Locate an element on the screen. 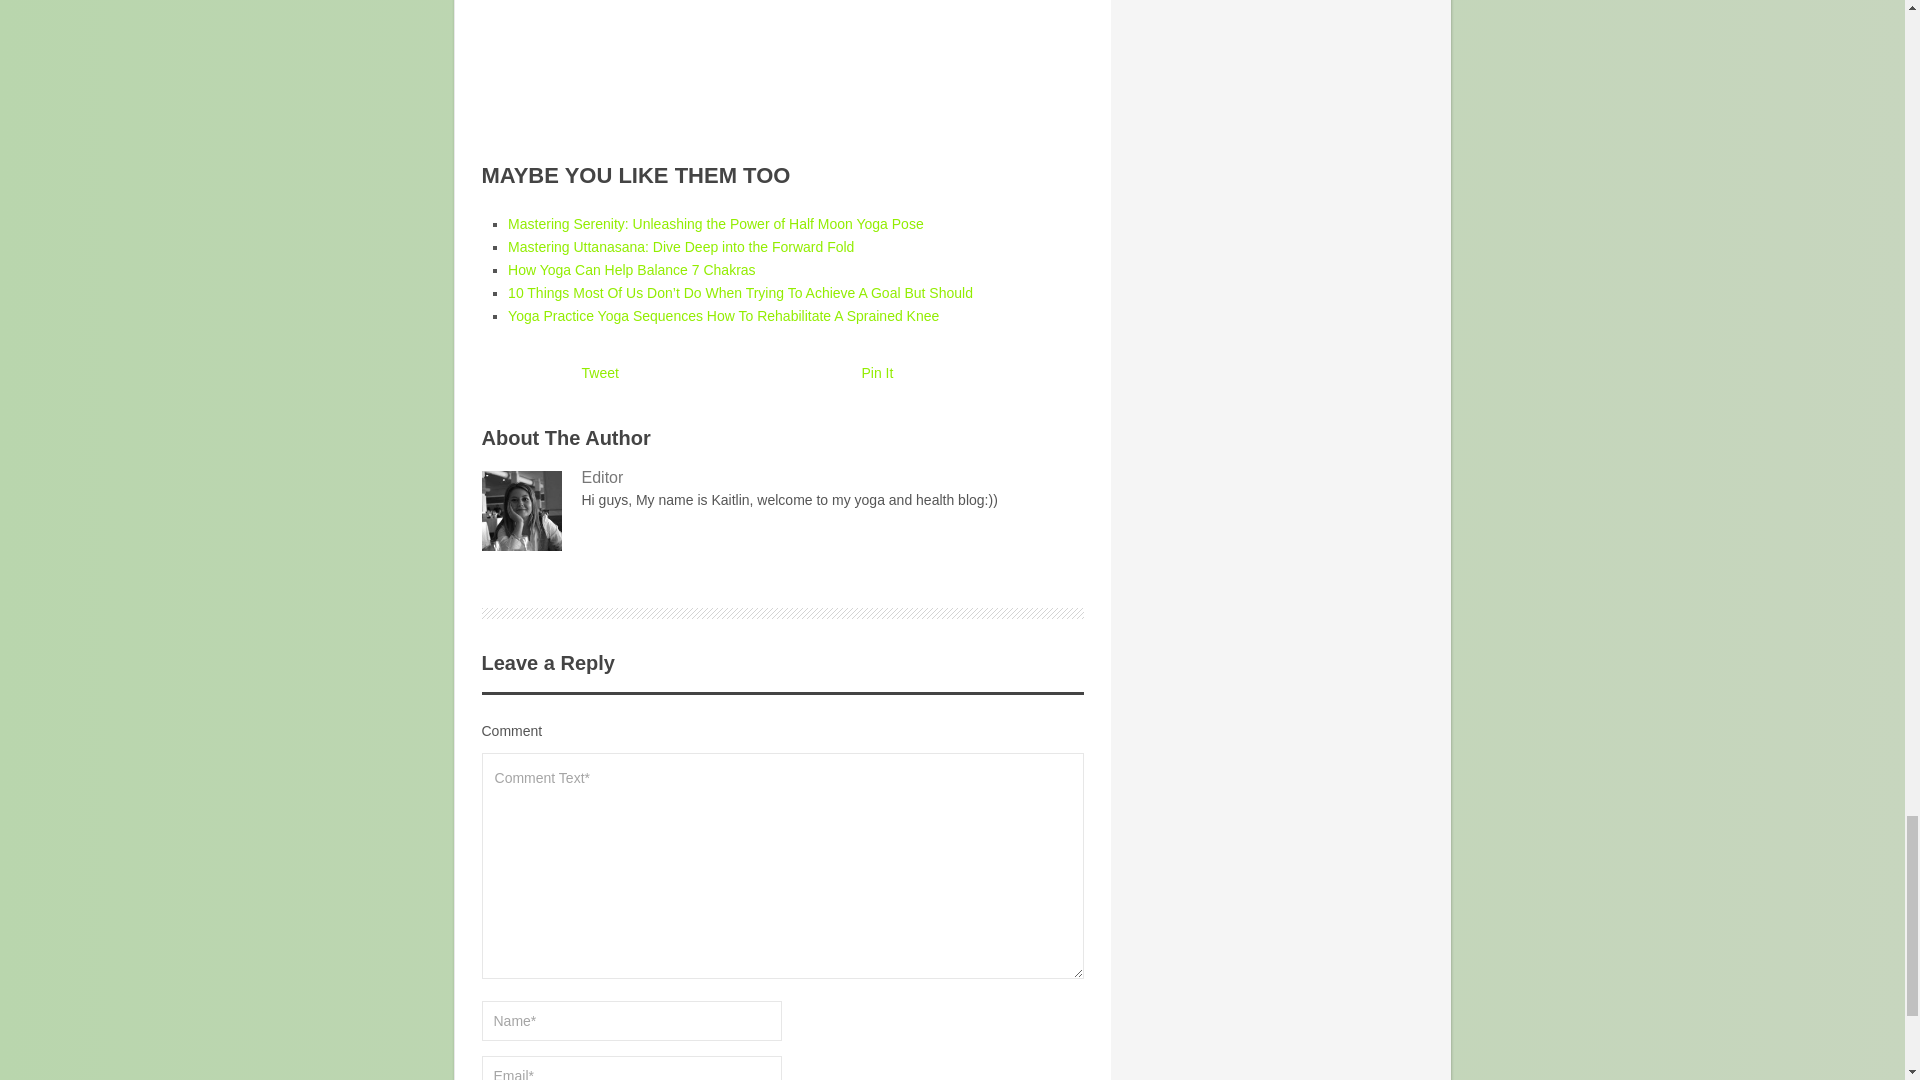  Tweet is located at coordinates (600, 373).